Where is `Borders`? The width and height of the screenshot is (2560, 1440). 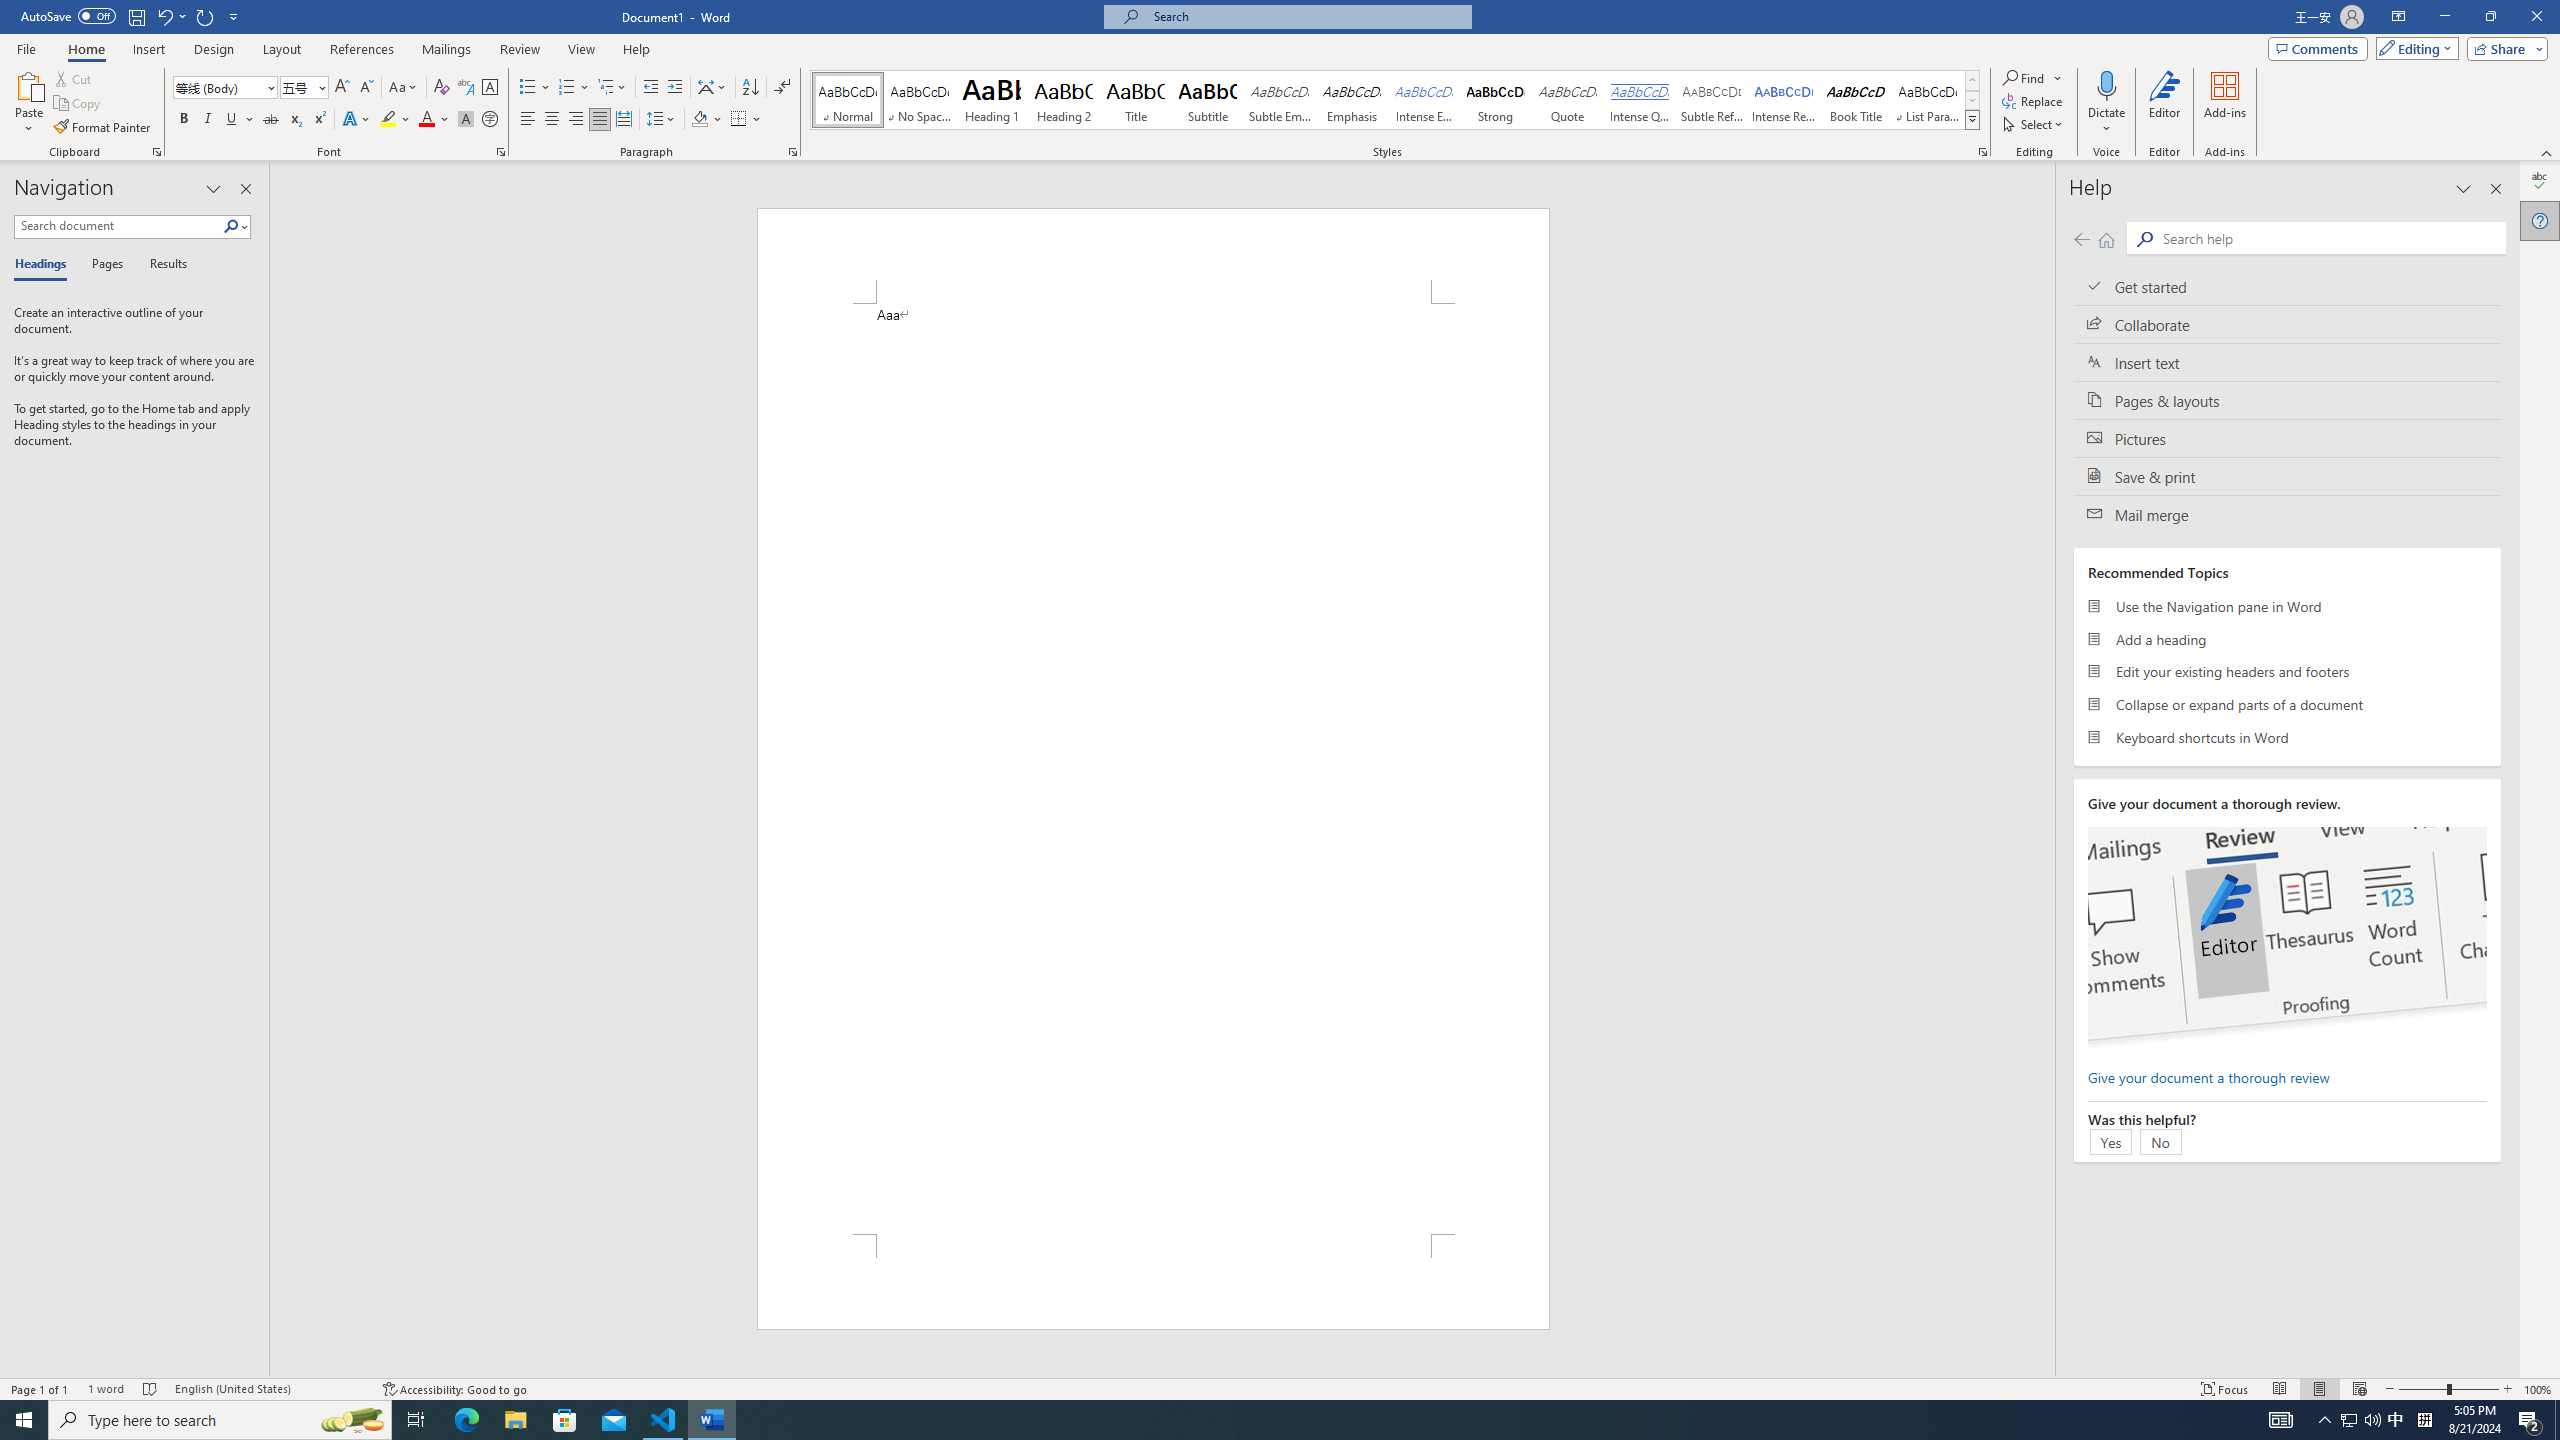
Borders is located at coordinates (738, 120).